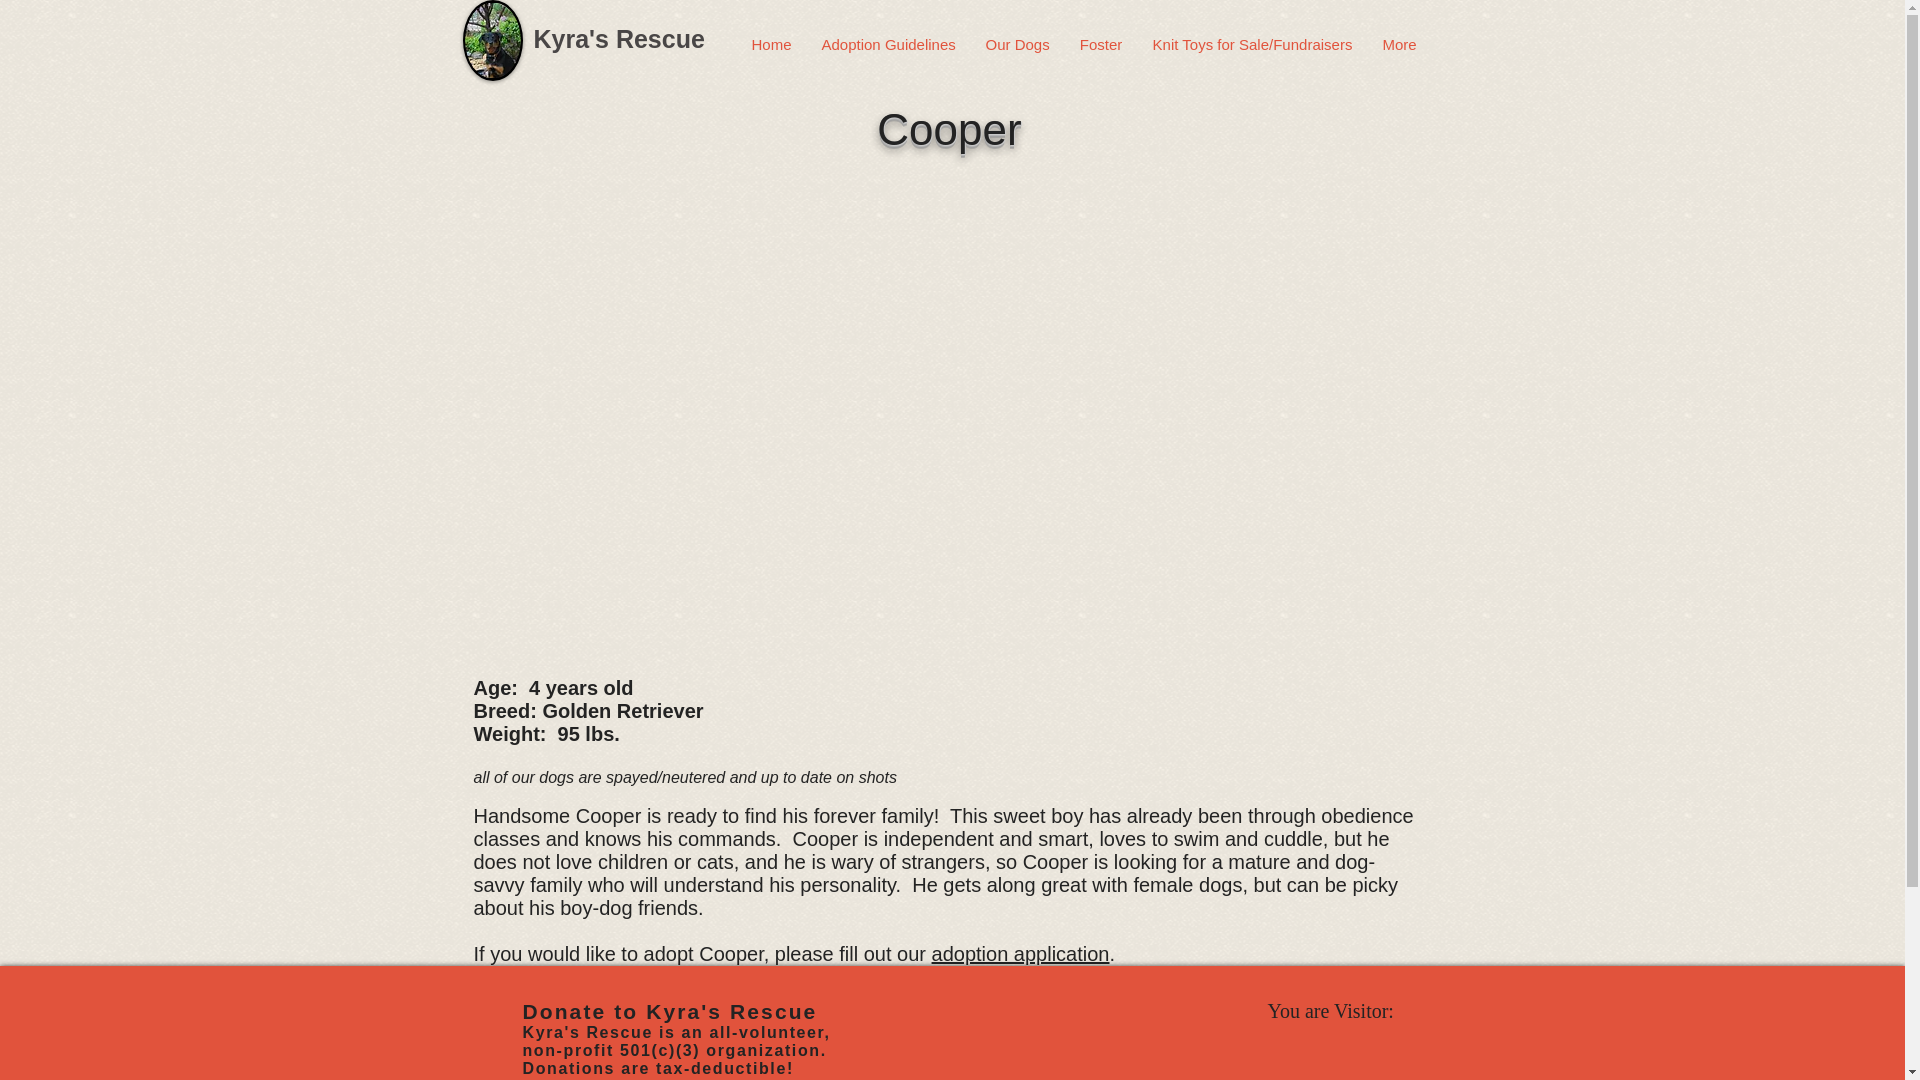 The width and height of the screenshot is (1920, 1080). Describe the element at coordinates (770, 45) in the screenshot. I see `Home` at that location.